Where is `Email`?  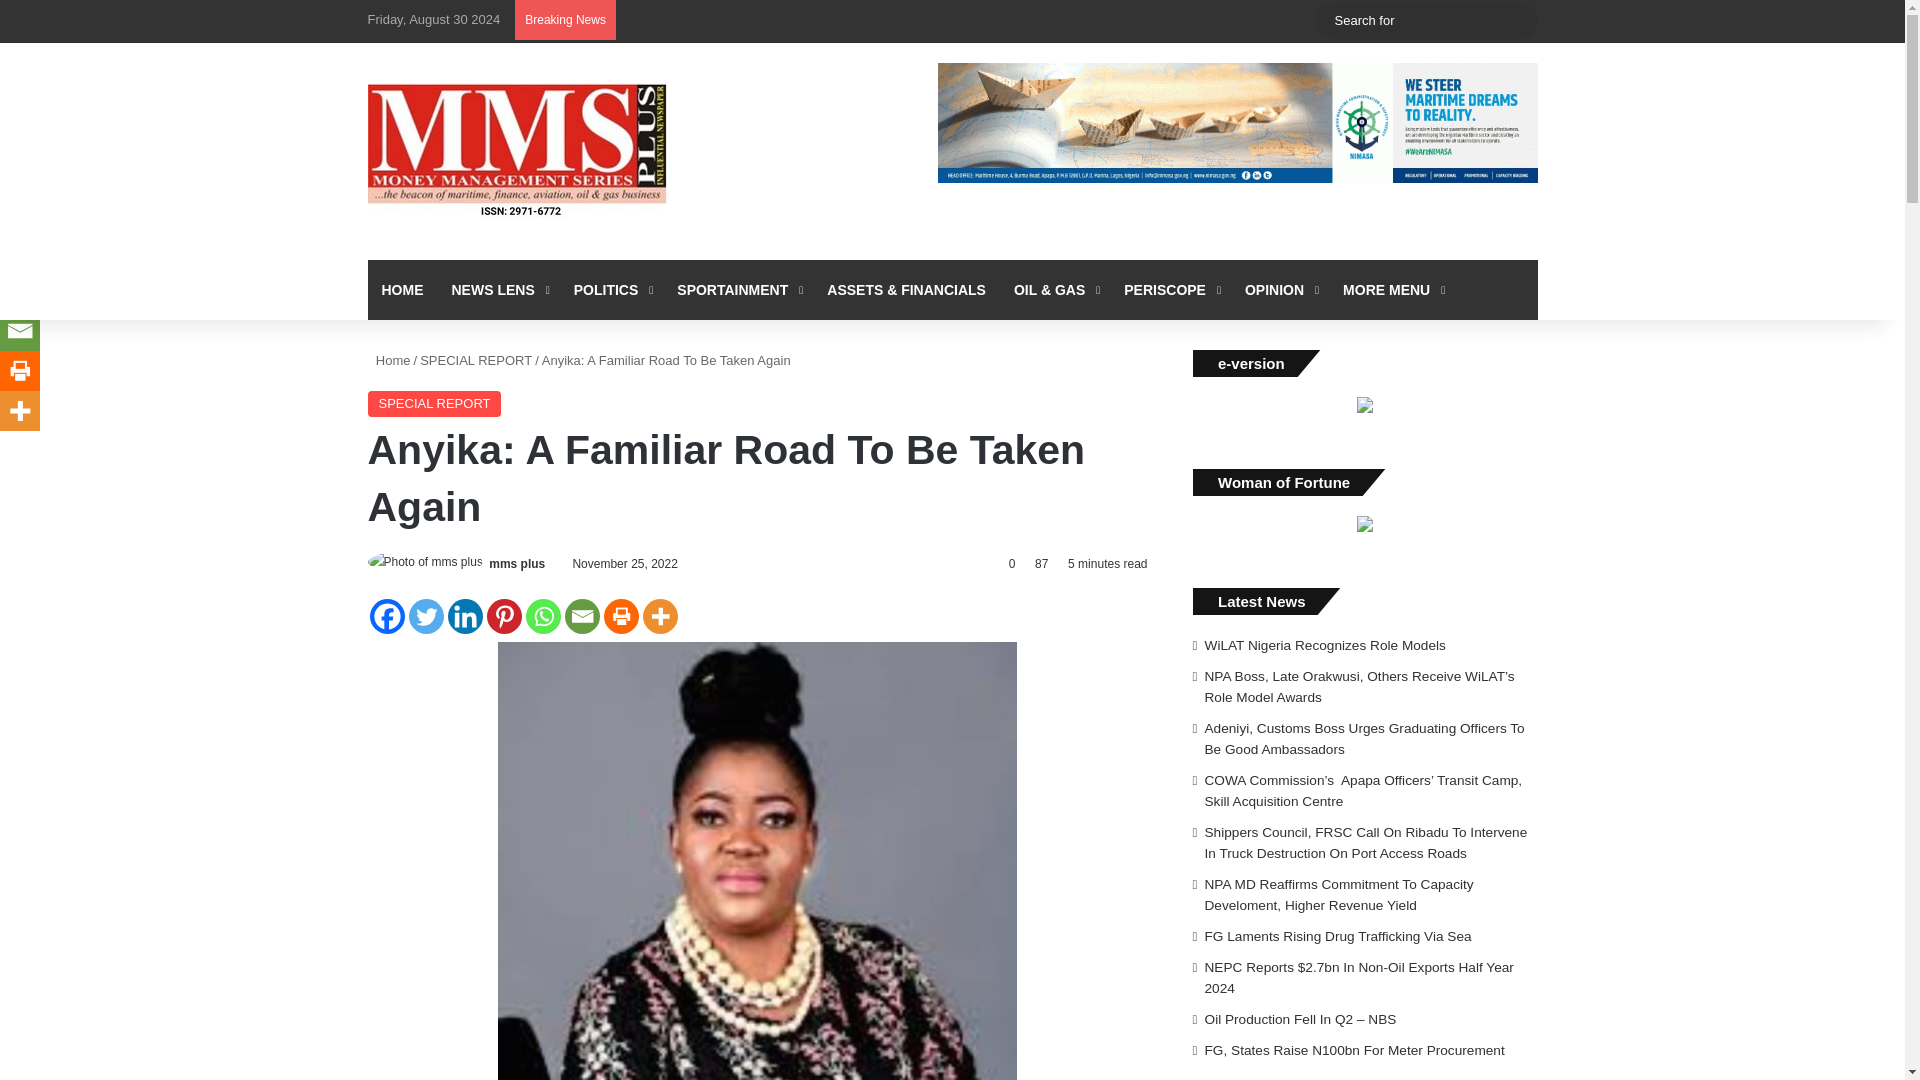
Email is located at coordinates (582, 616).